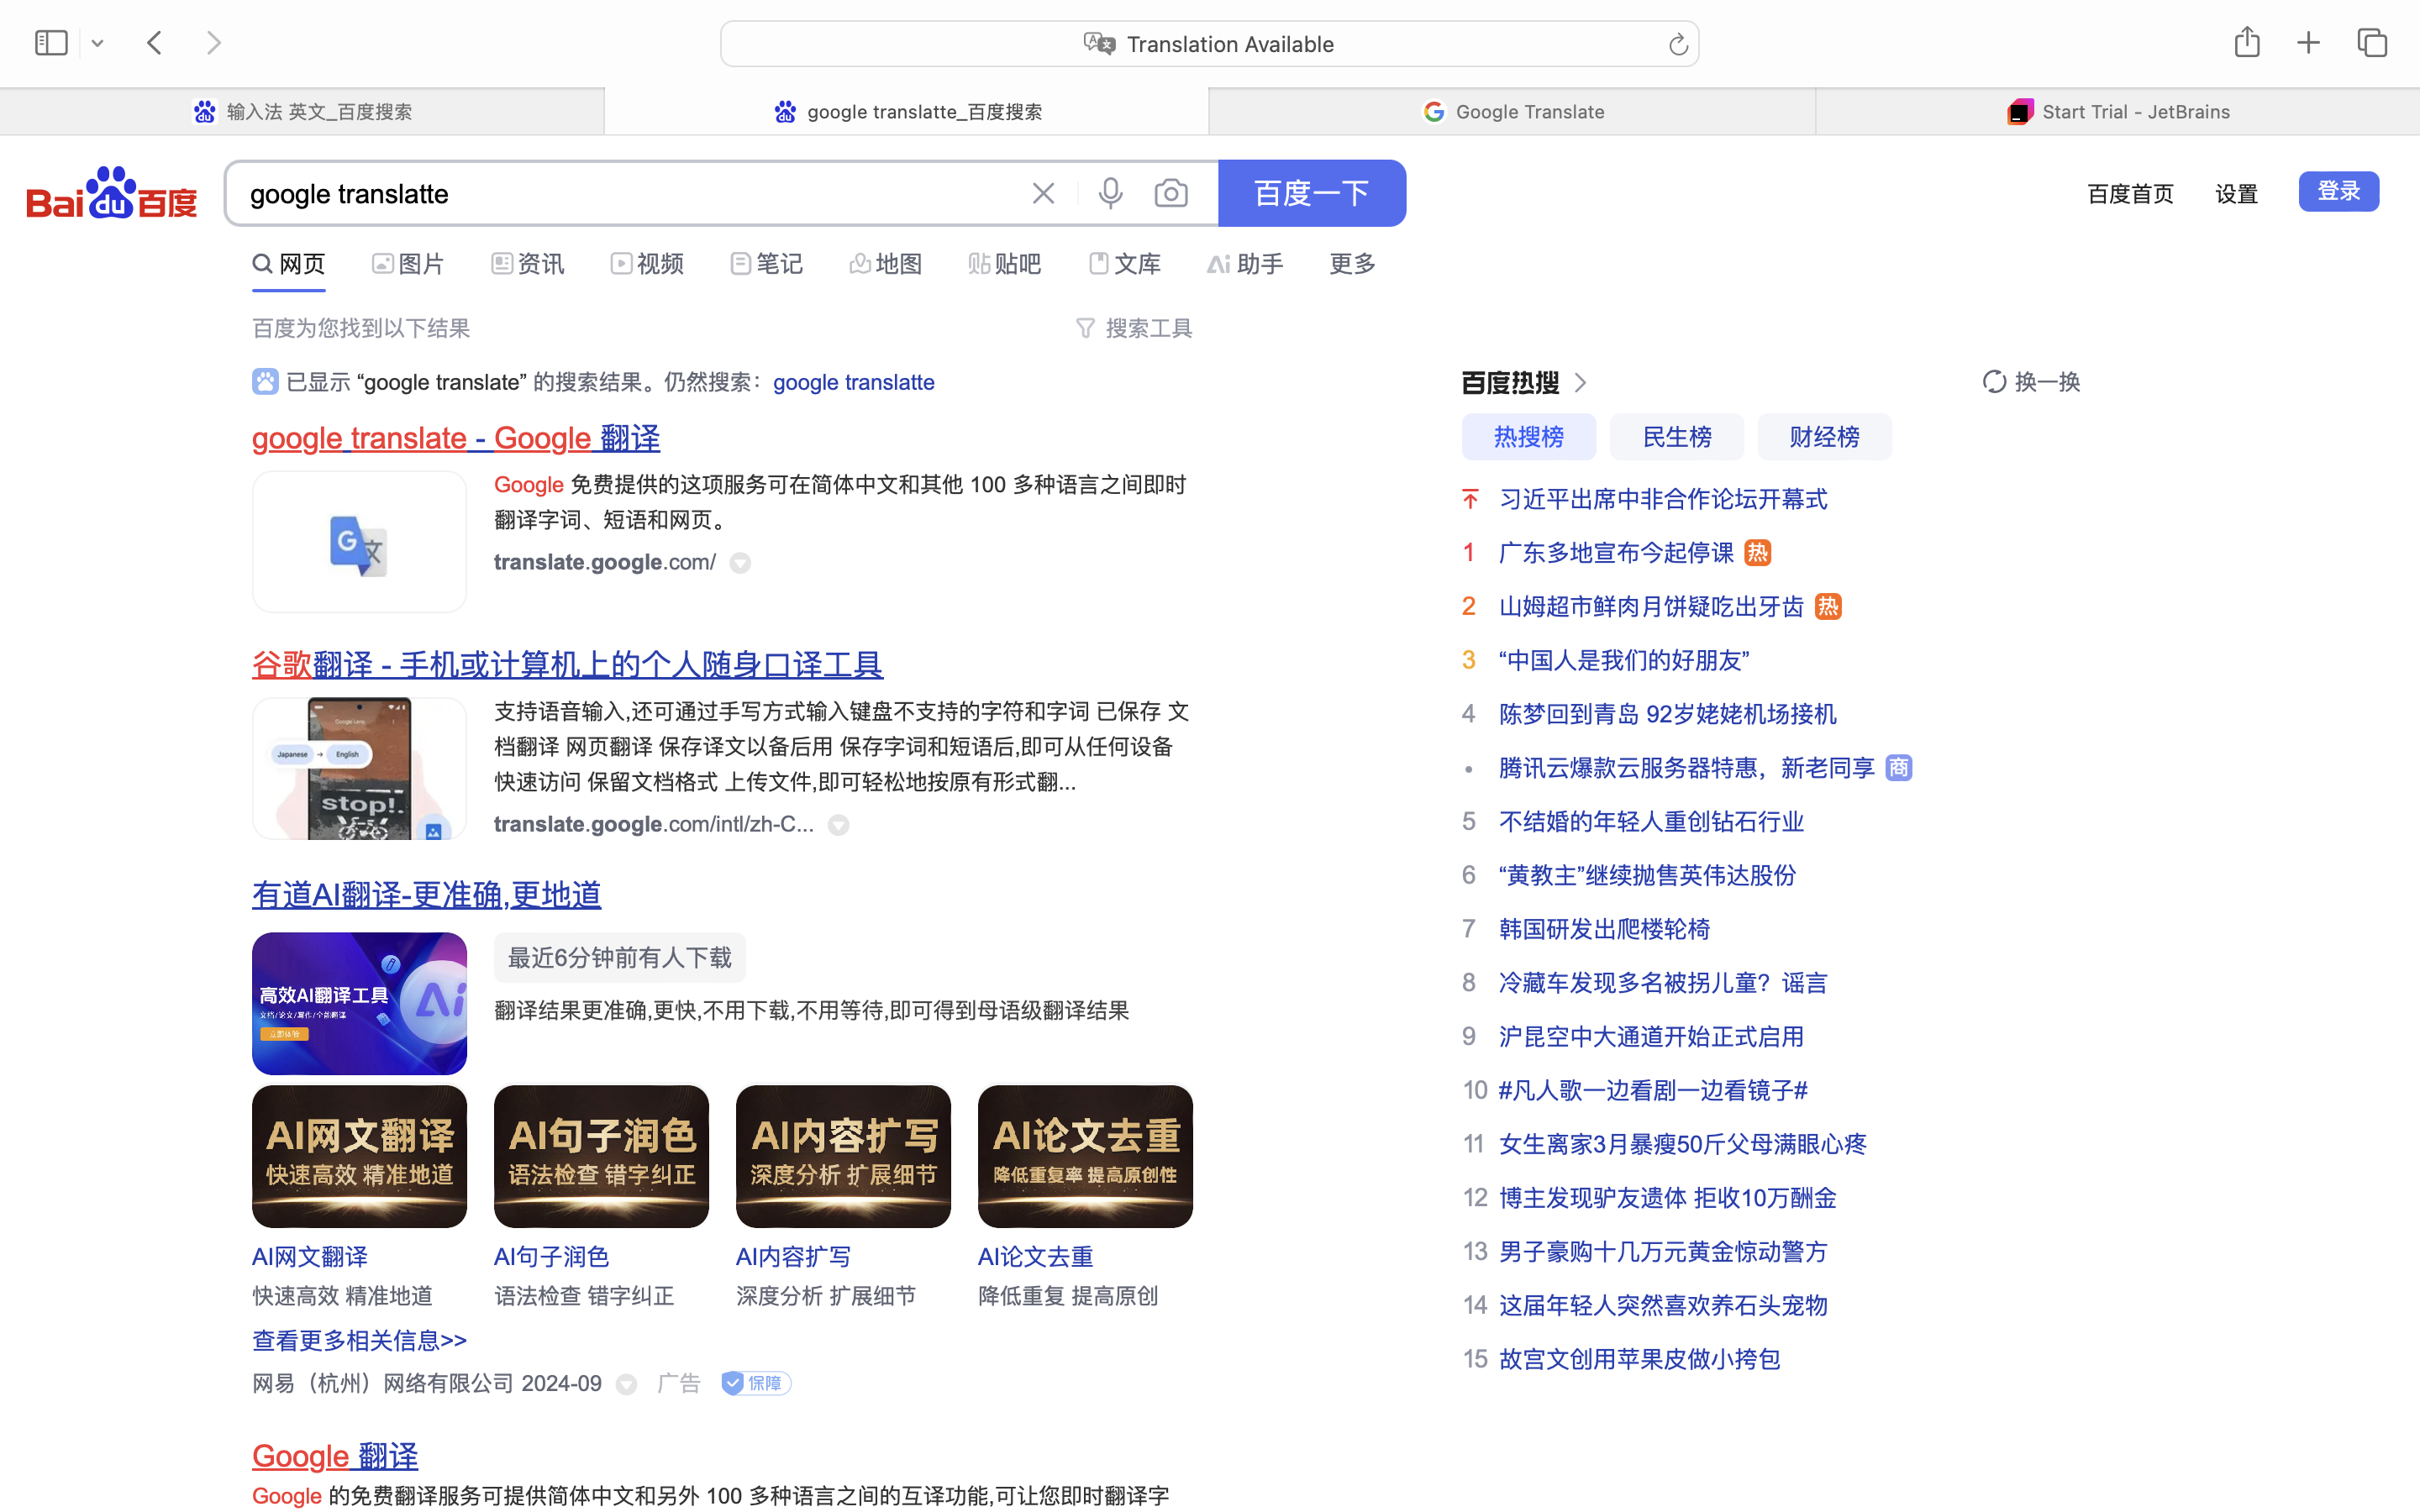  I want to click on , so click(622, 264).